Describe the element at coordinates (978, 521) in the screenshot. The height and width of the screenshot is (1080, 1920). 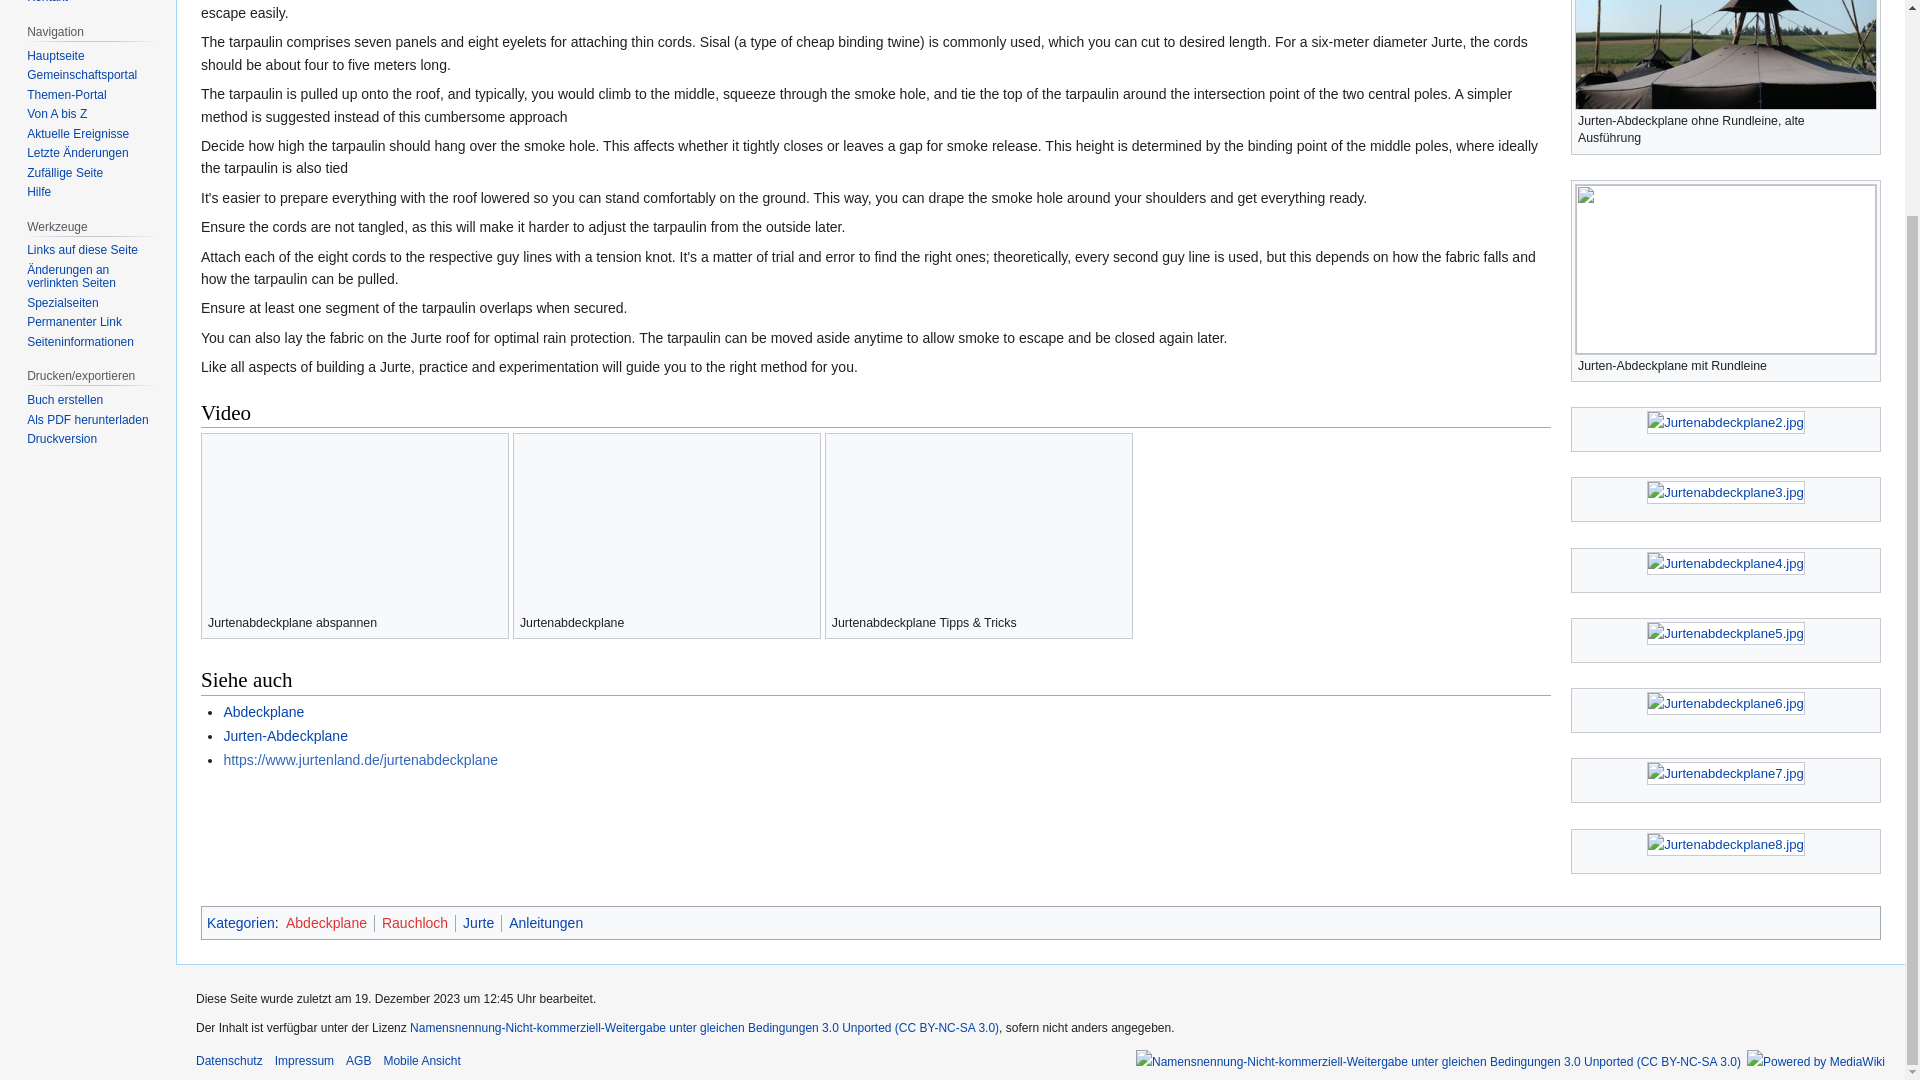
I see `Play video` at that location.